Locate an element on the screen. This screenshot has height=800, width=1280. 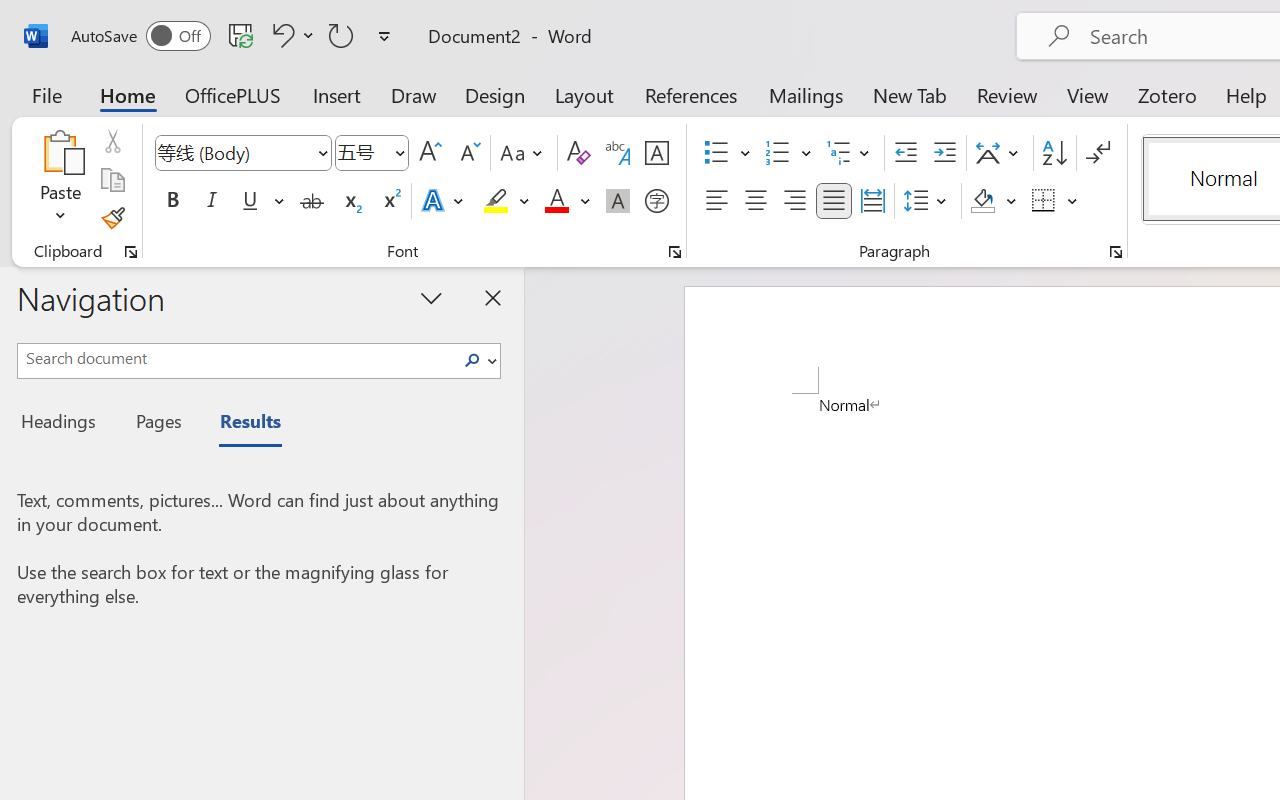
Shading is located at coordinates (994, 201).